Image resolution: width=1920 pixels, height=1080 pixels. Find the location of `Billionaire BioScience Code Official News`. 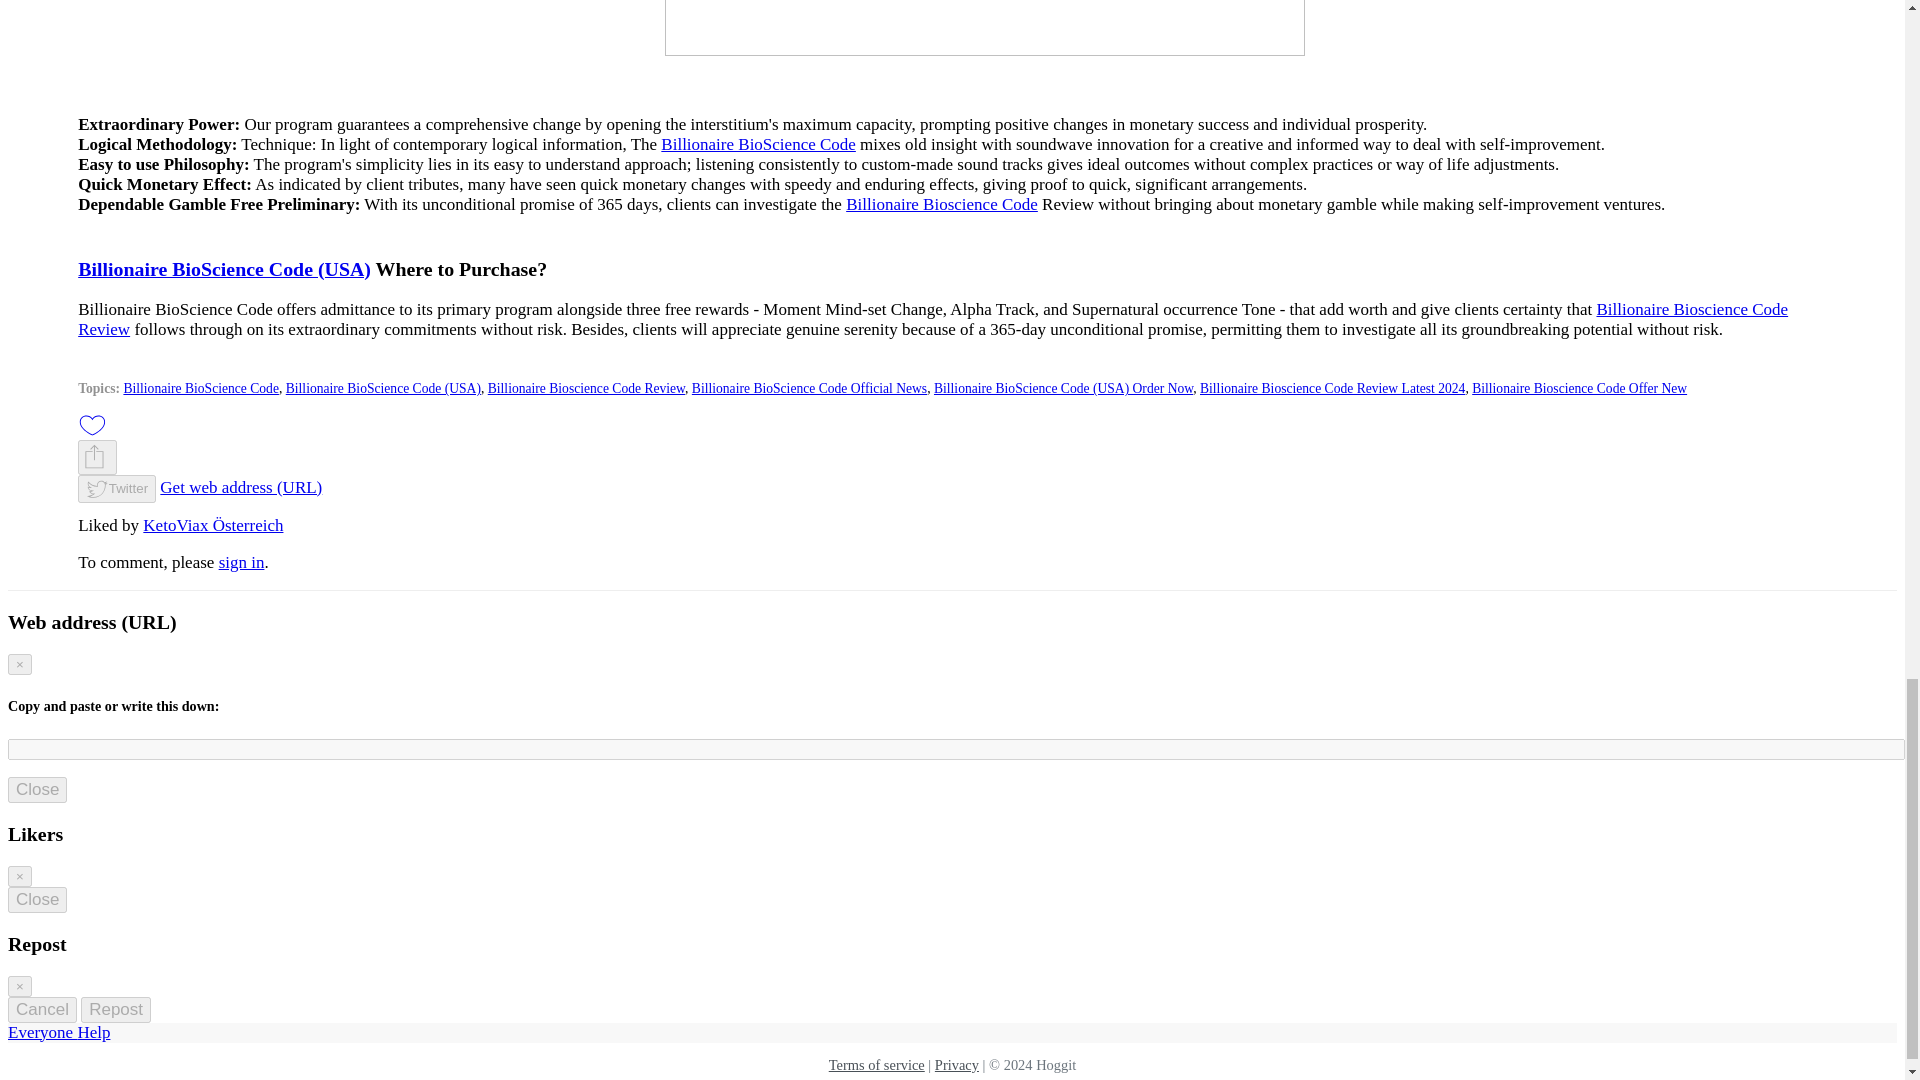

Billionaire BioScience Code Official News is located at coordinates (809, 388).